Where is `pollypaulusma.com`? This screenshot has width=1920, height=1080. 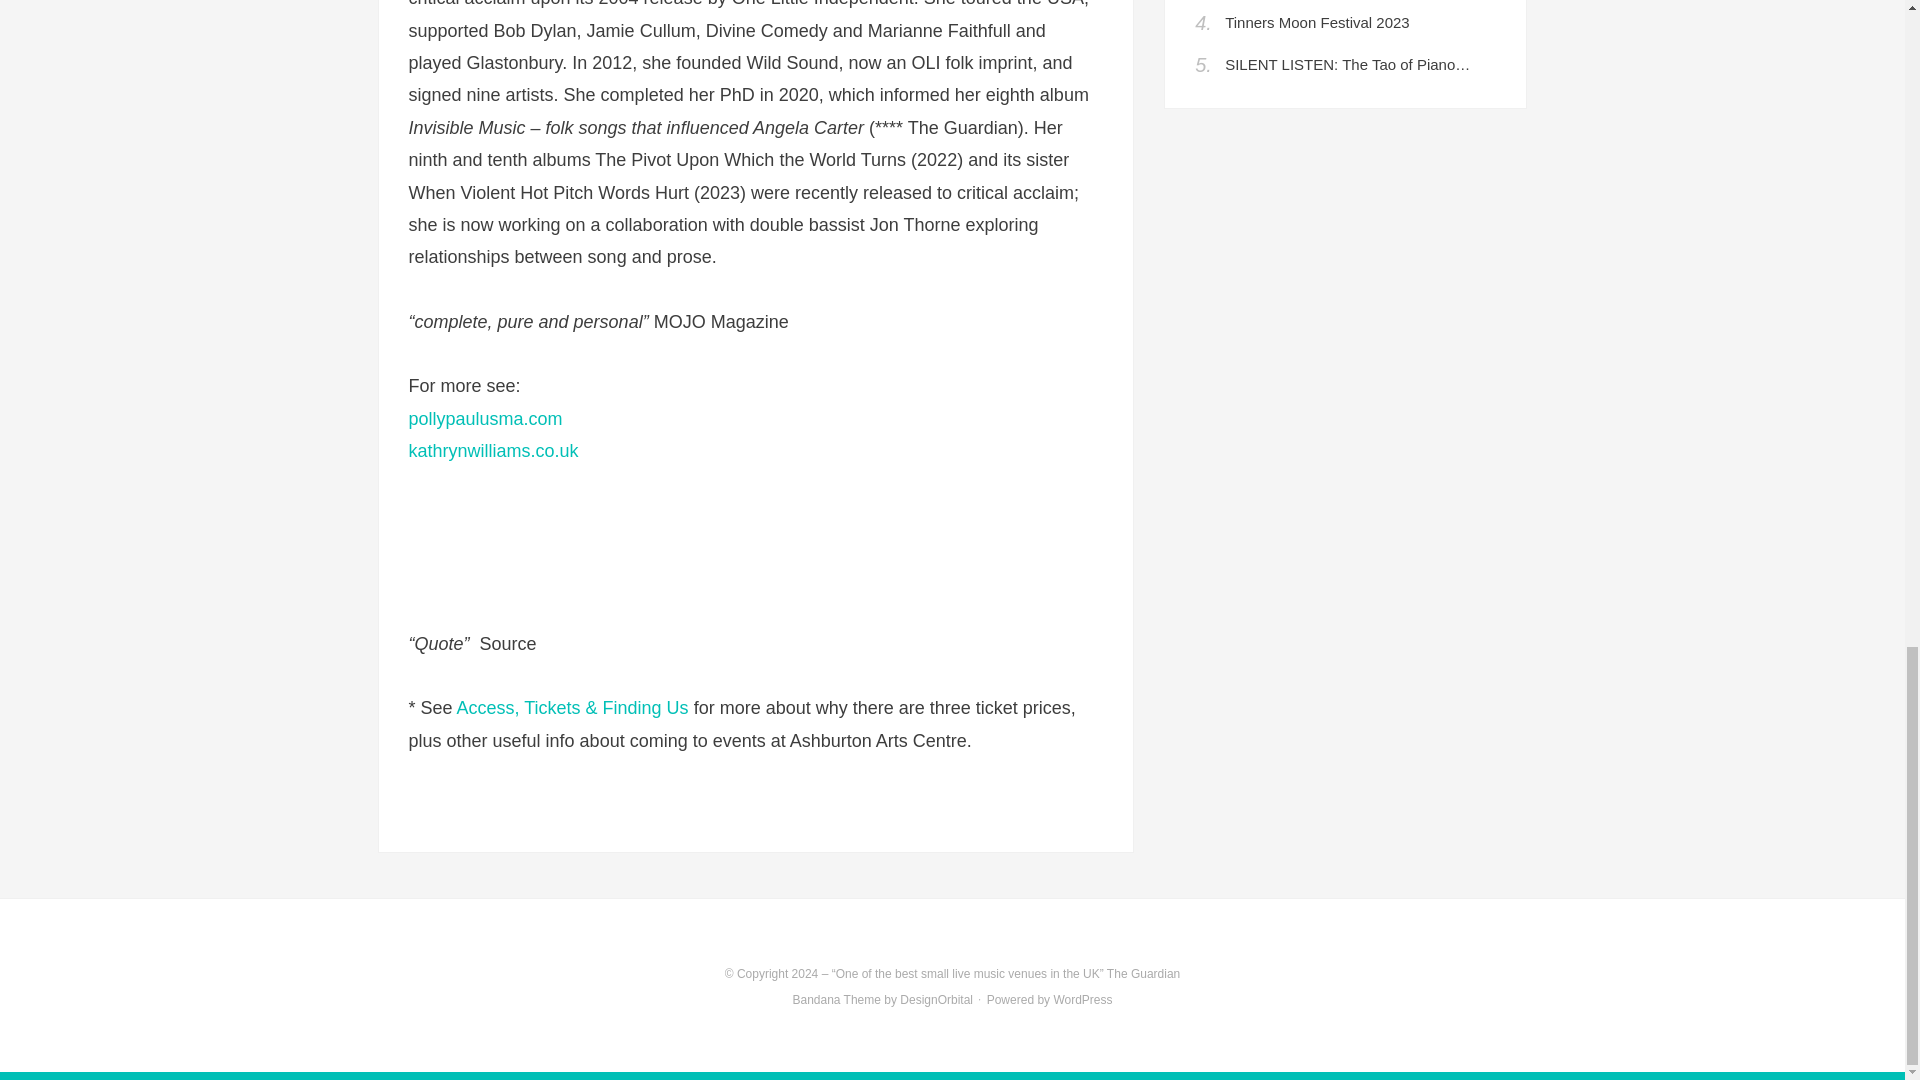
pollypaulusma.com is located at coordinates (484, 418).